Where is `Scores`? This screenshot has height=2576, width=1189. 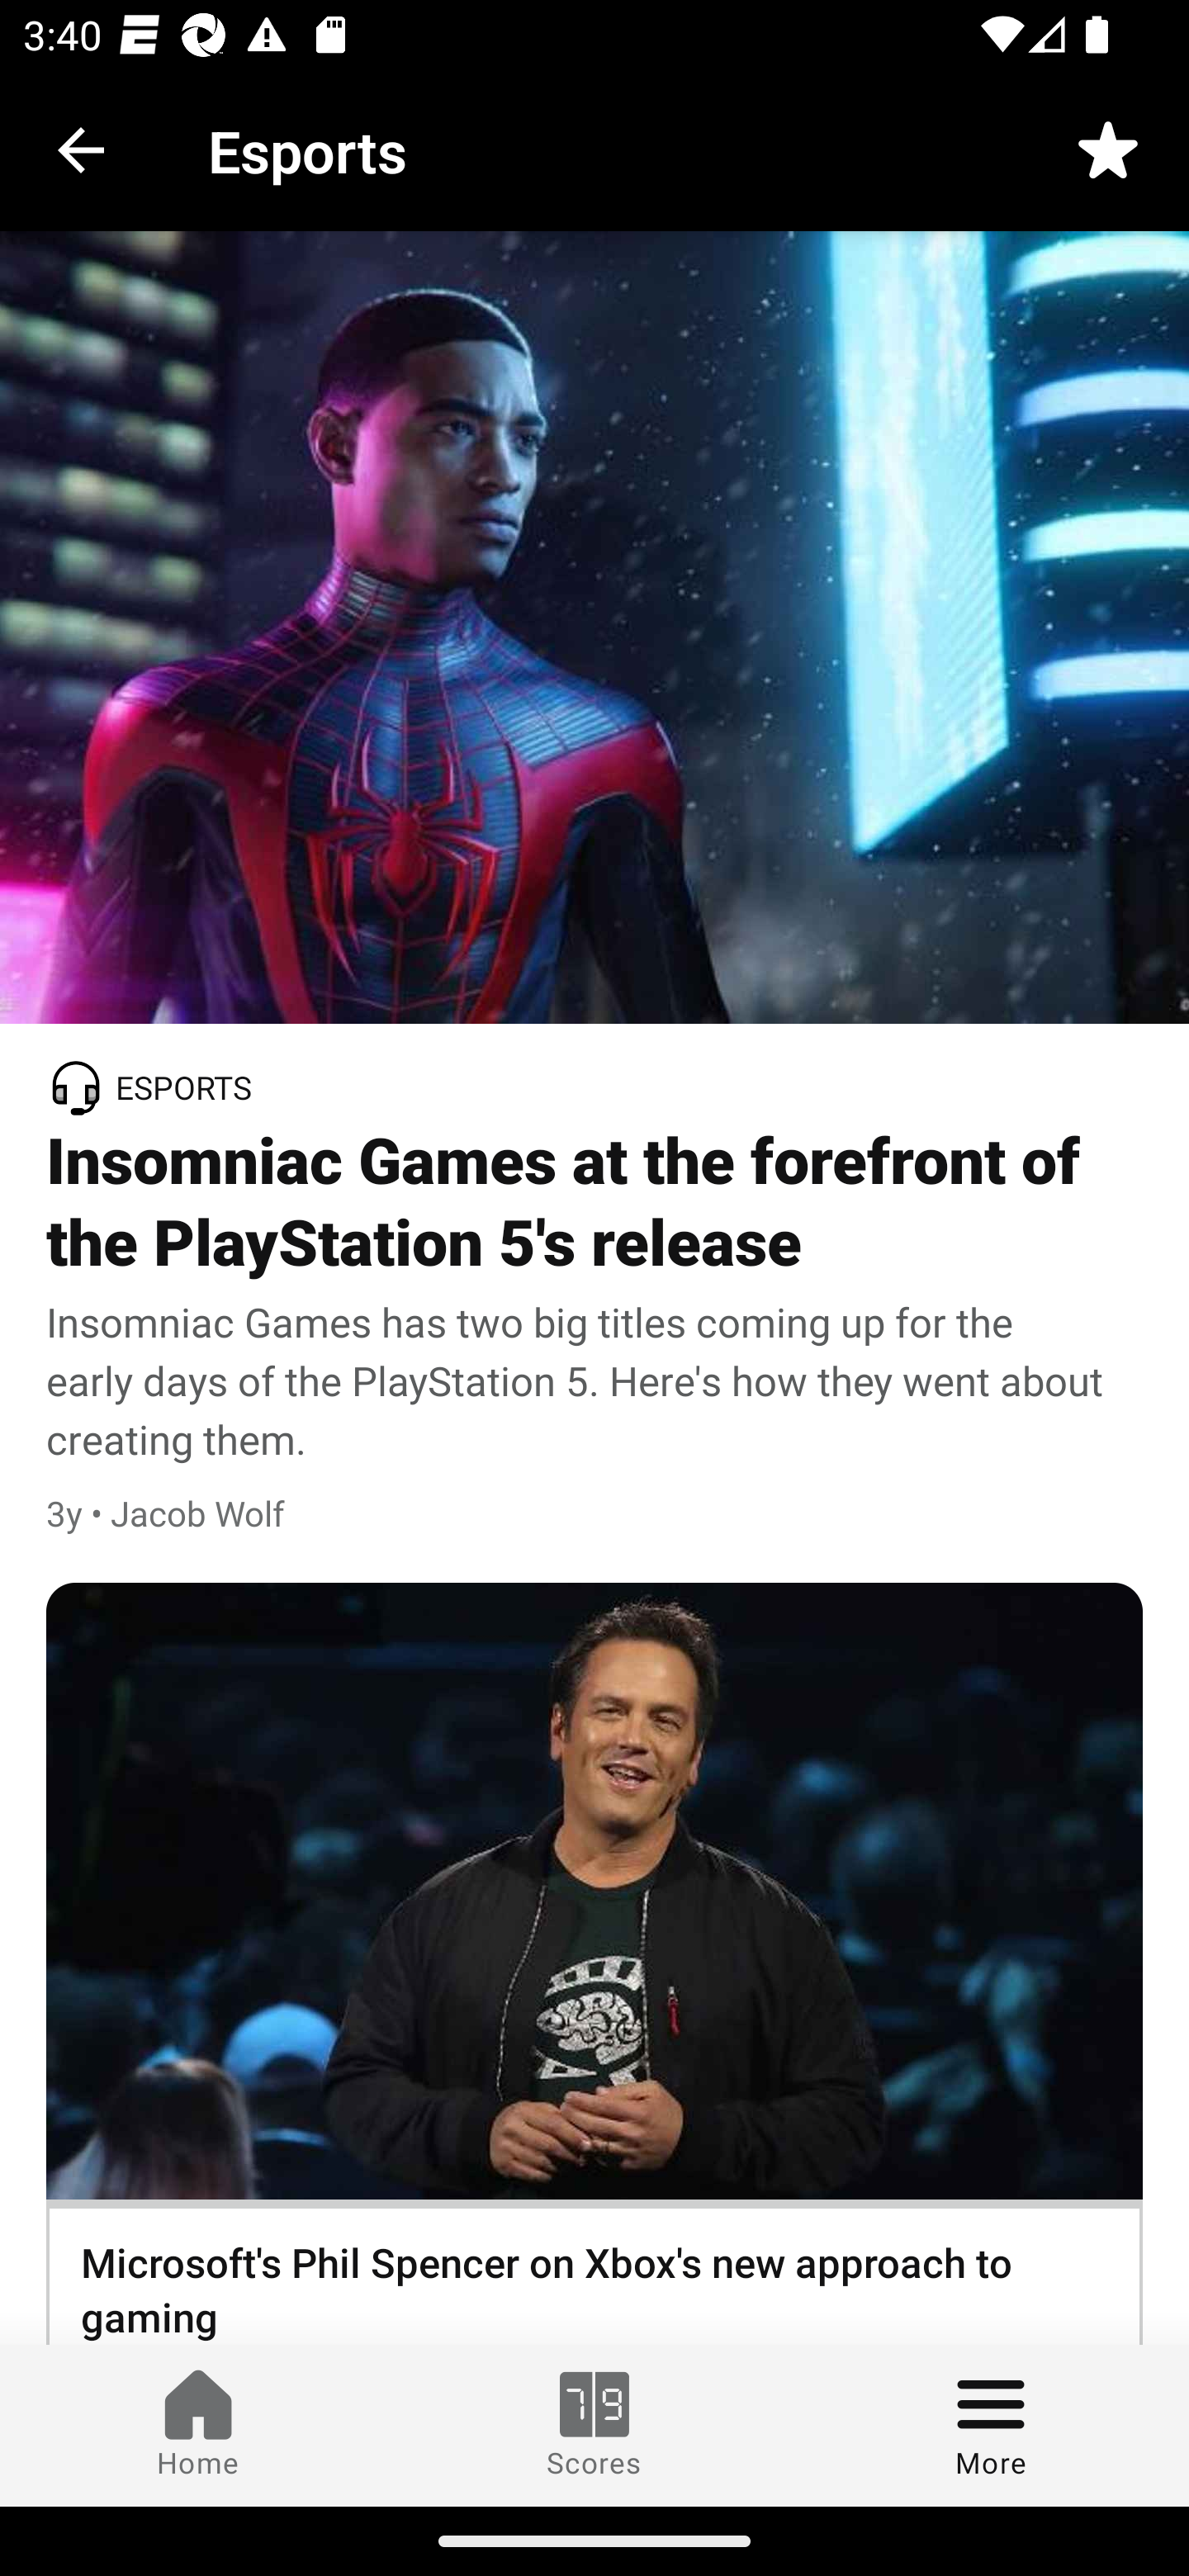 Scores is located at coordinates (594, 2425).